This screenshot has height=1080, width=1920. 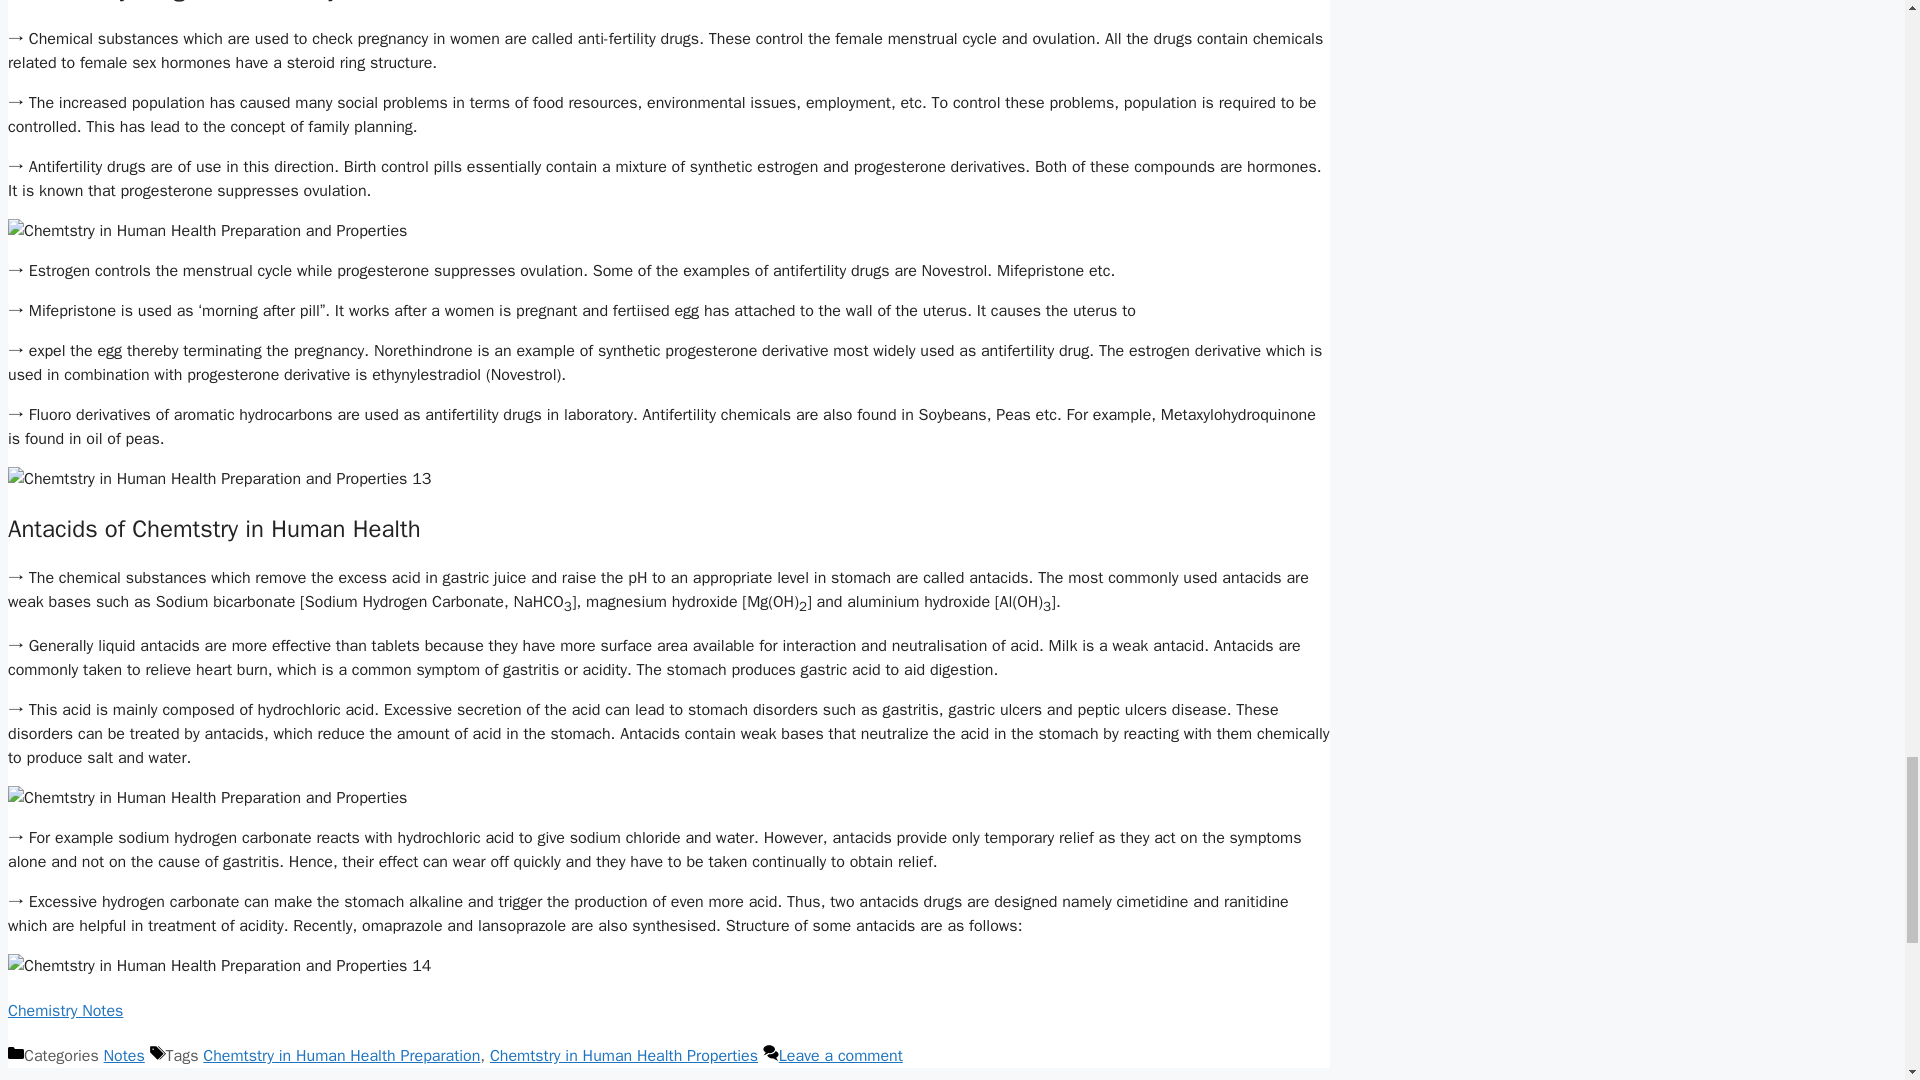 I want to click on Notes, so click(x=124, y=1056).